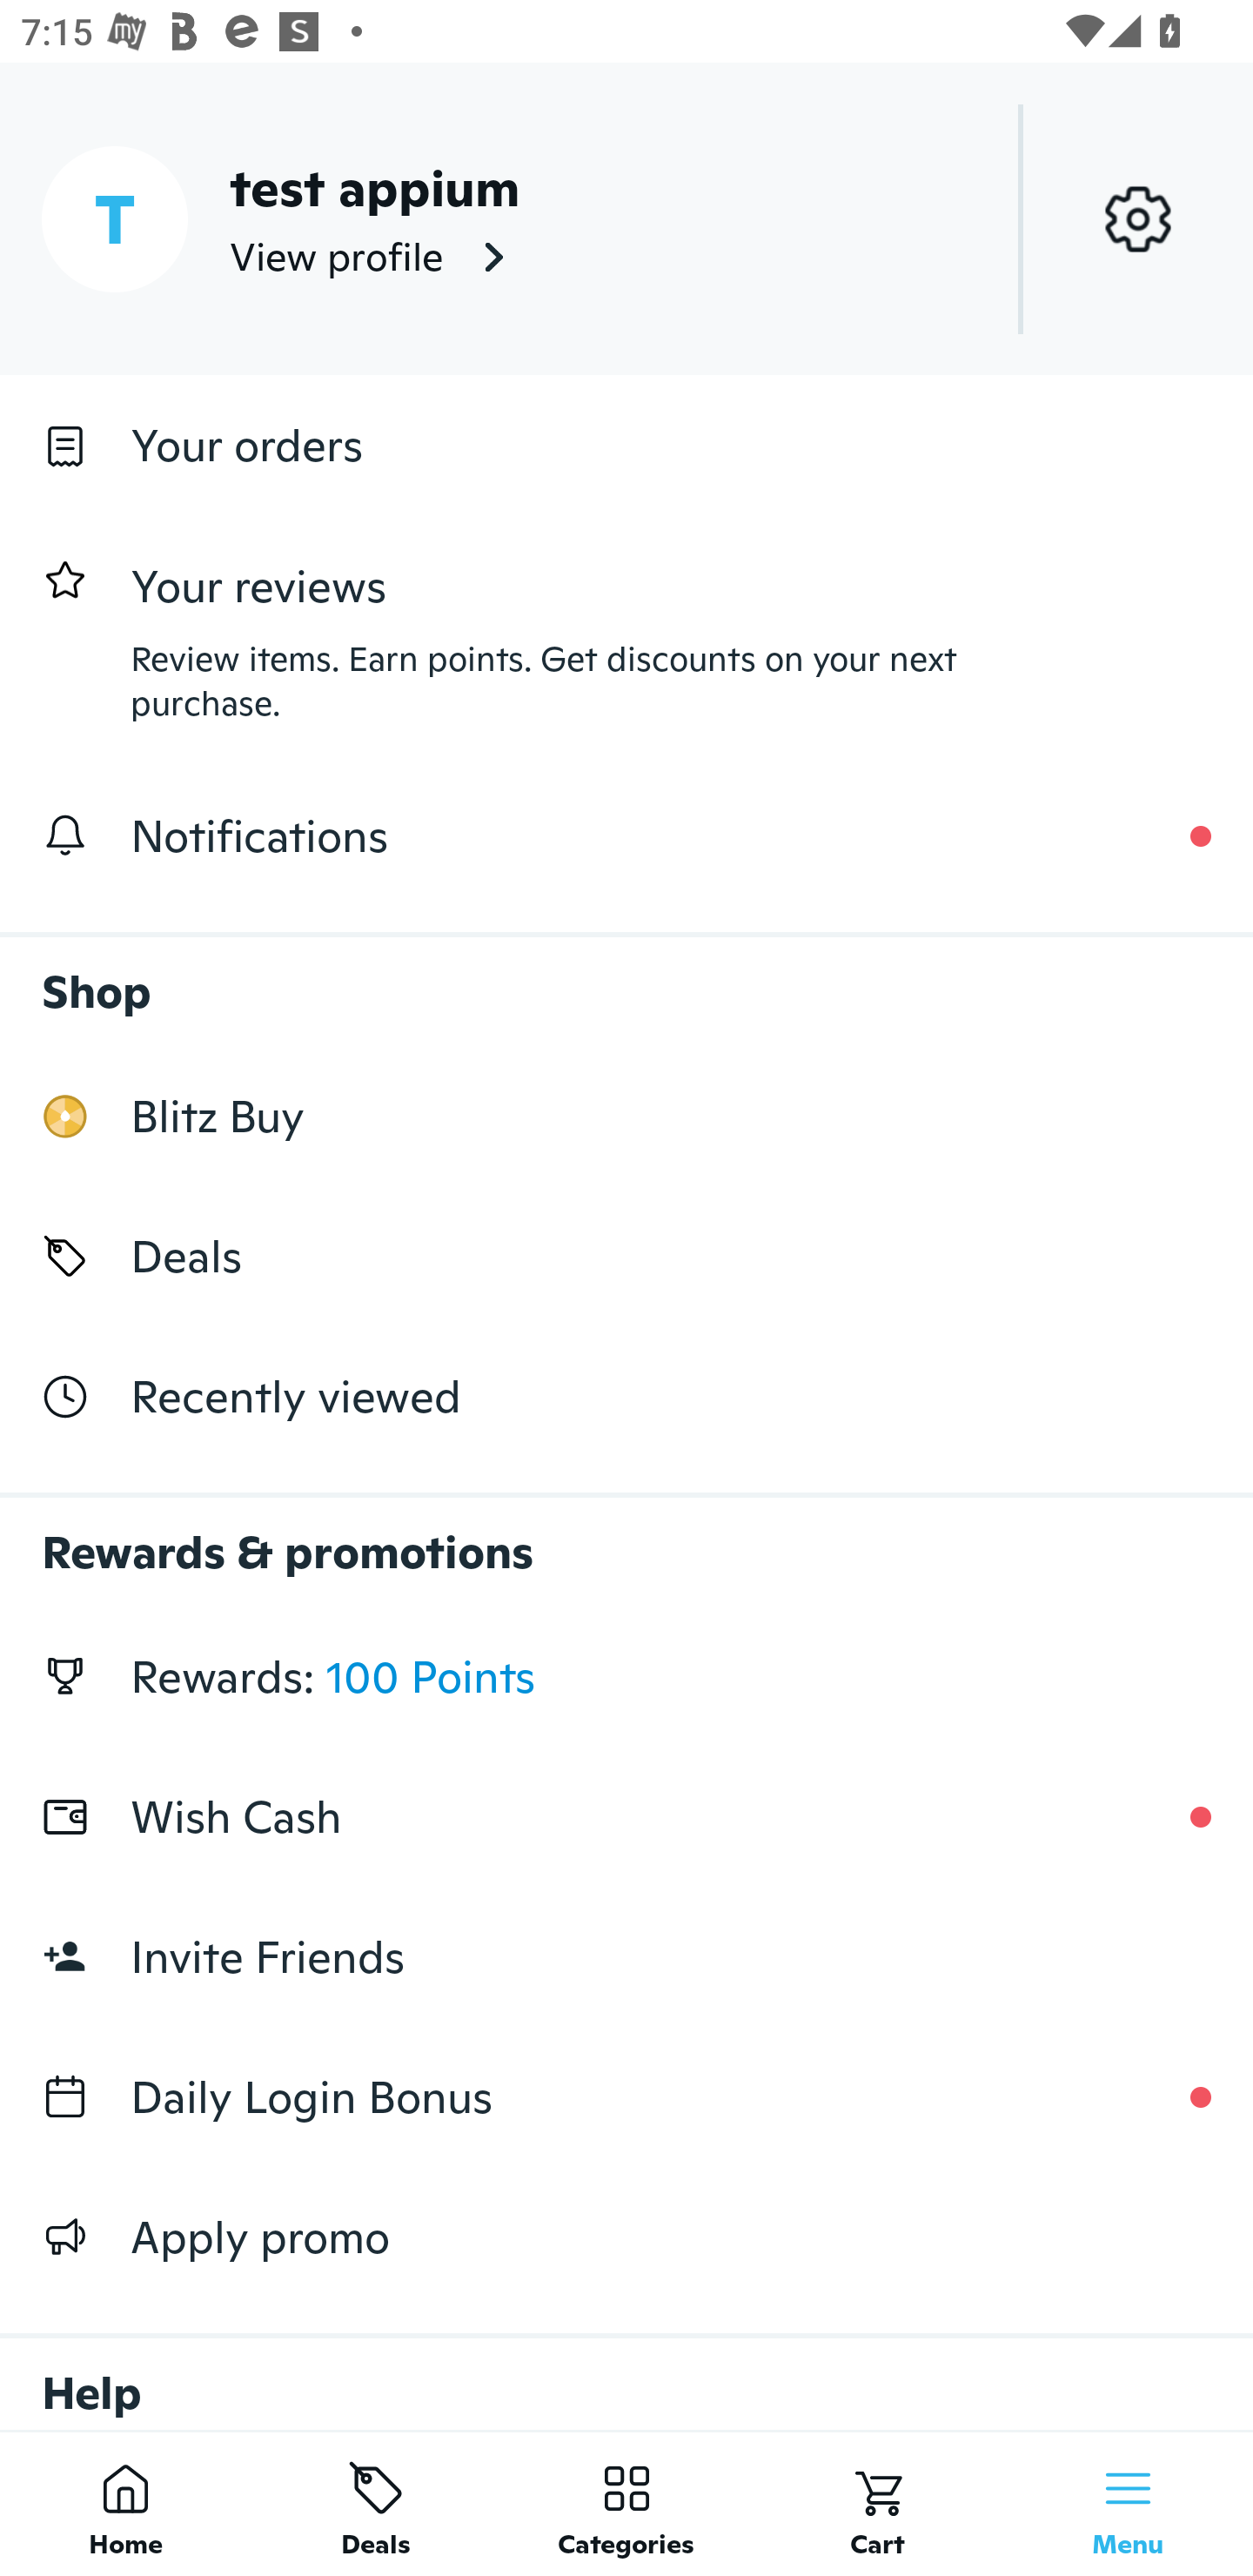 This screenshot has height=2576, width=1253. What do you see at coordinates (626, 446) in the screenshot?
I see `Your orders` at bounding box center [626, 446].